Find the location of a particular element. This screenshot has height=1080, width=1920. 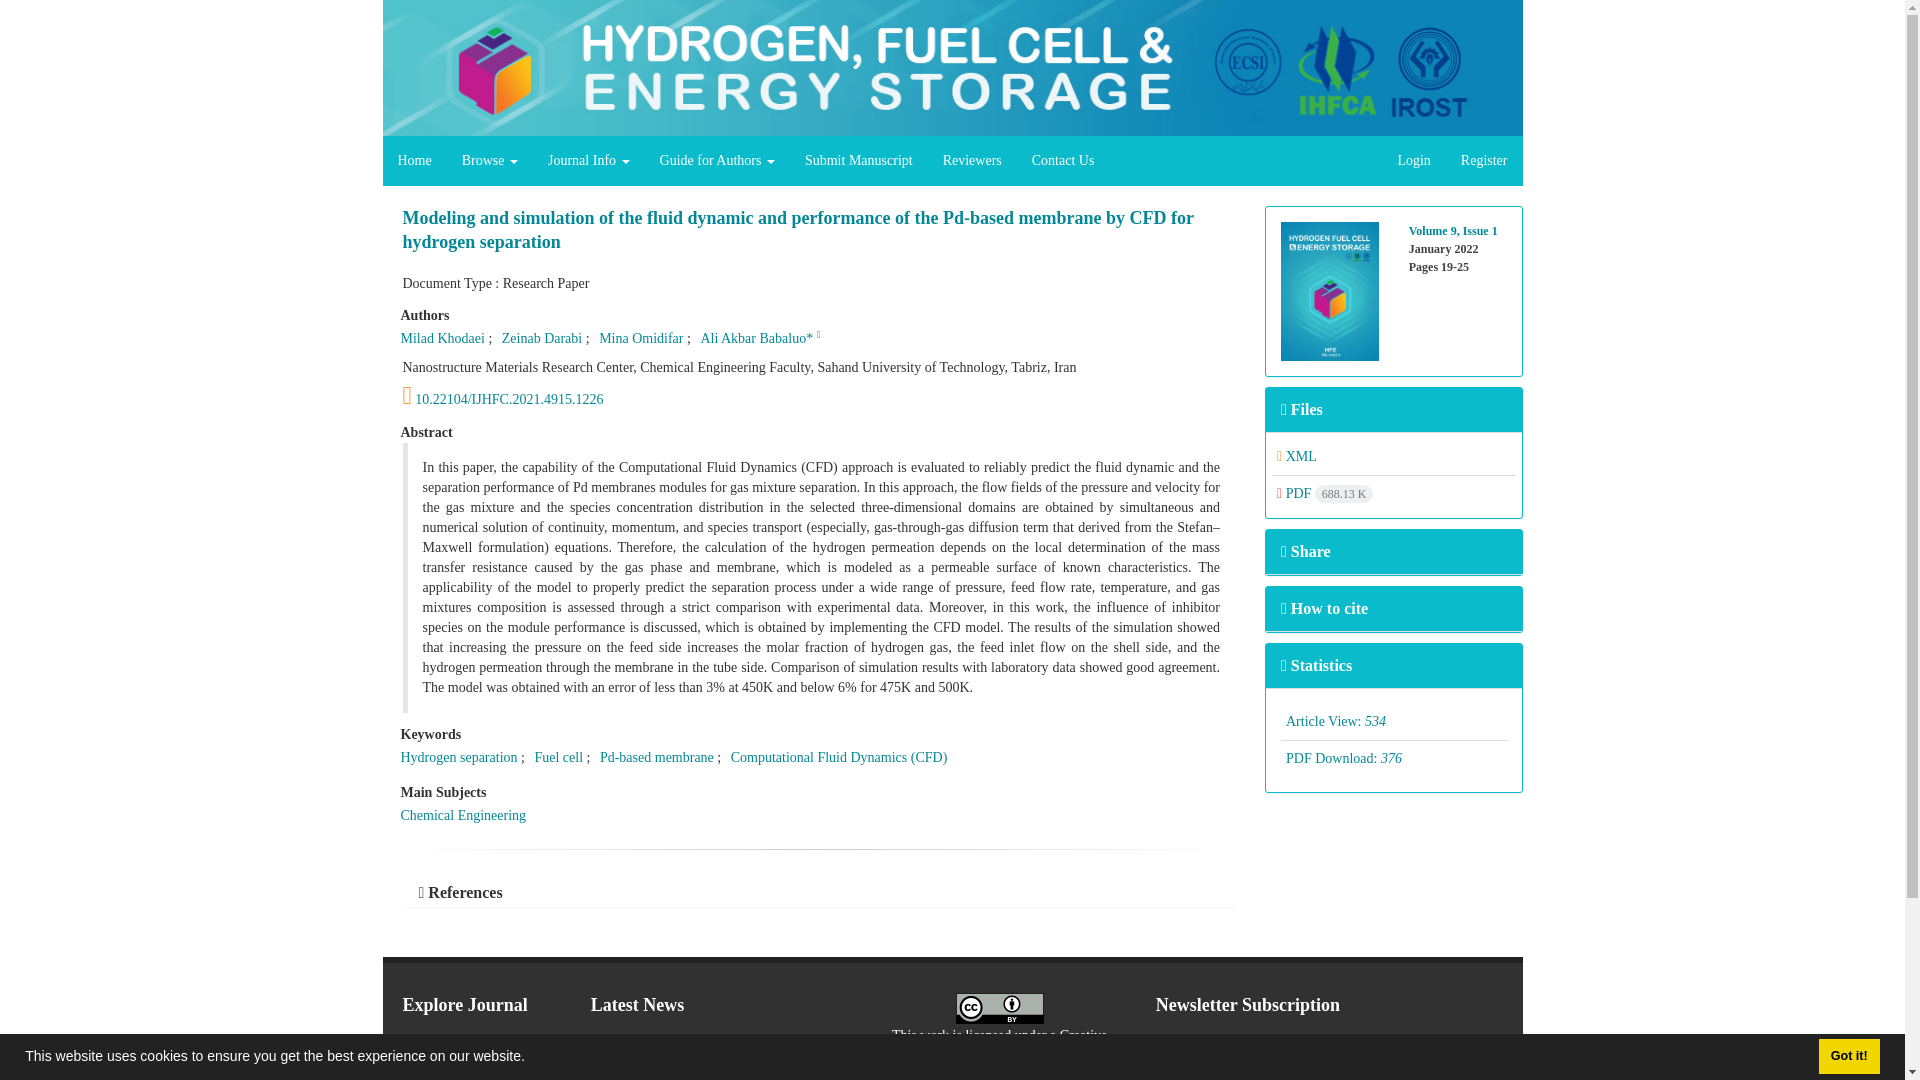

Submit Manuscript is located at coordinates (858, 160).